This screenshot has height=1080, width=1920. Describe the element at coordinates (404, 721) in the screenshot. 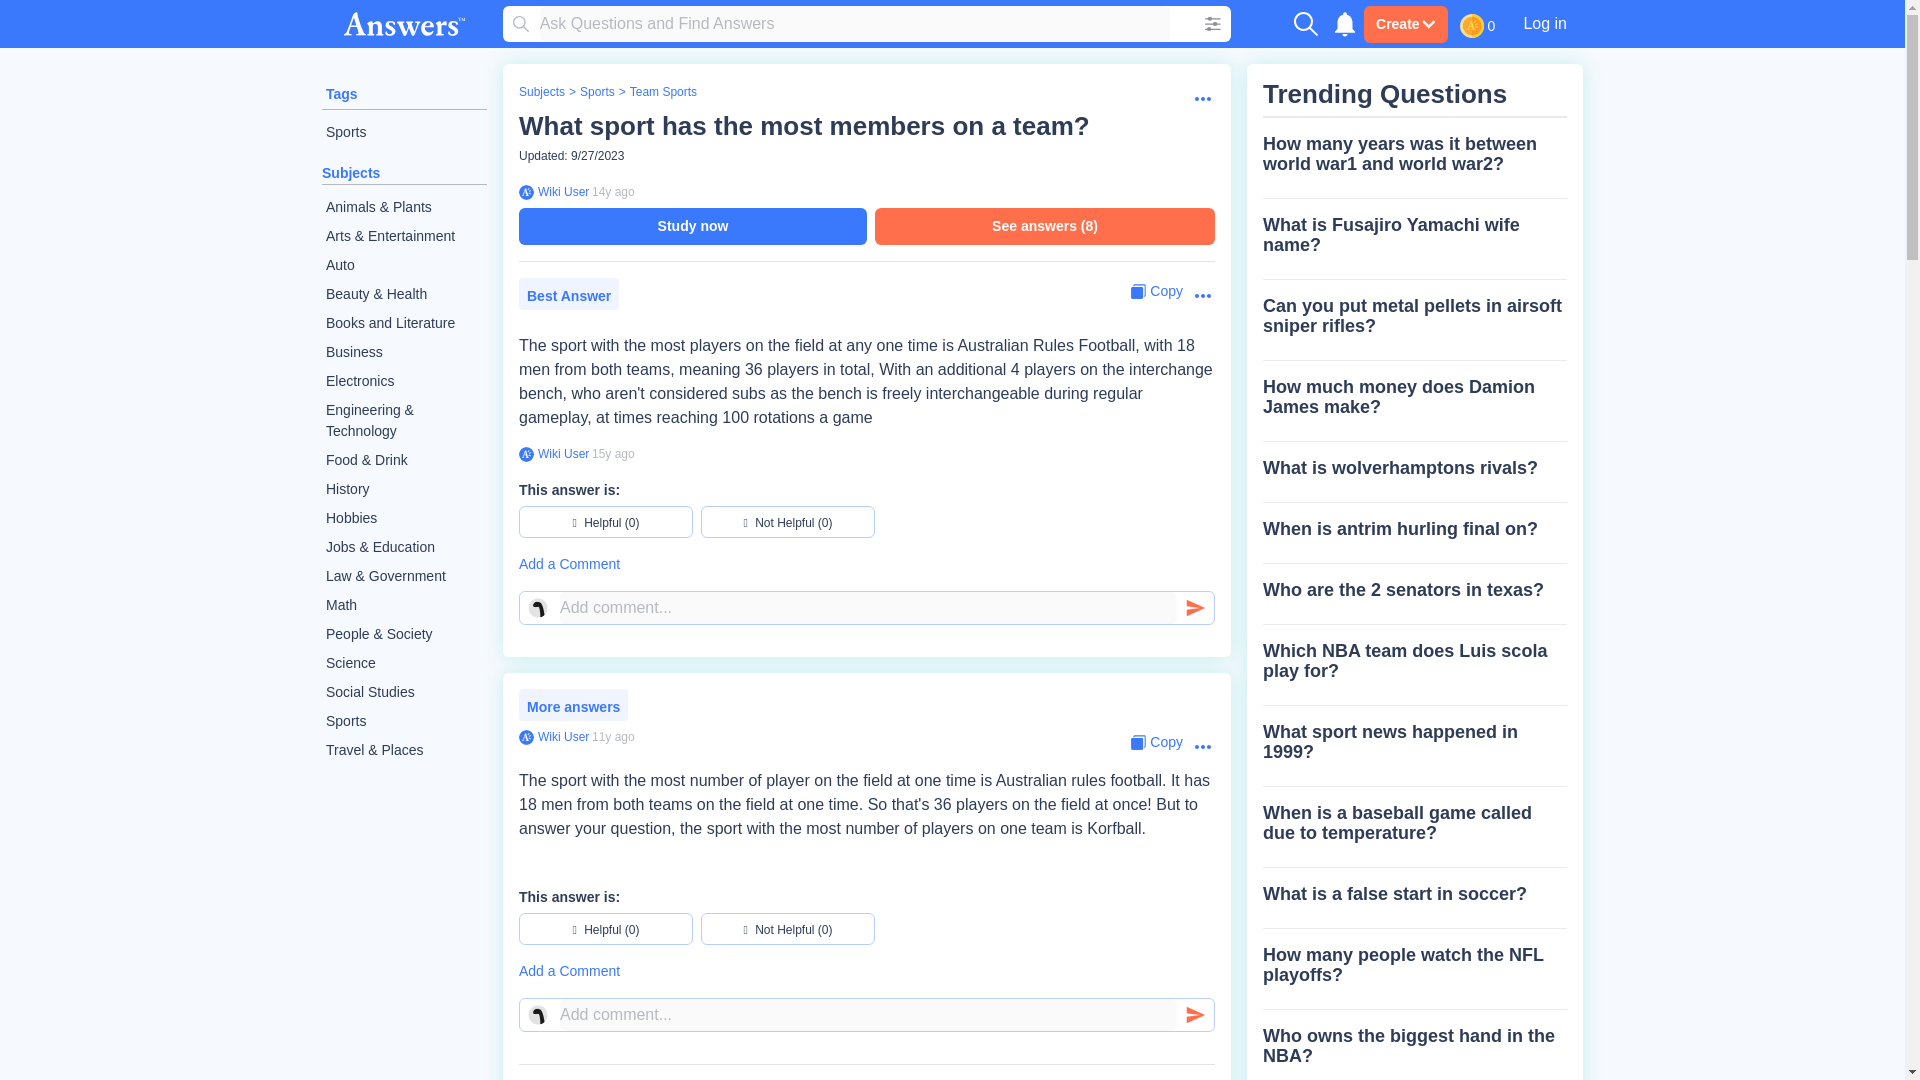

I see `Sports` at that location.